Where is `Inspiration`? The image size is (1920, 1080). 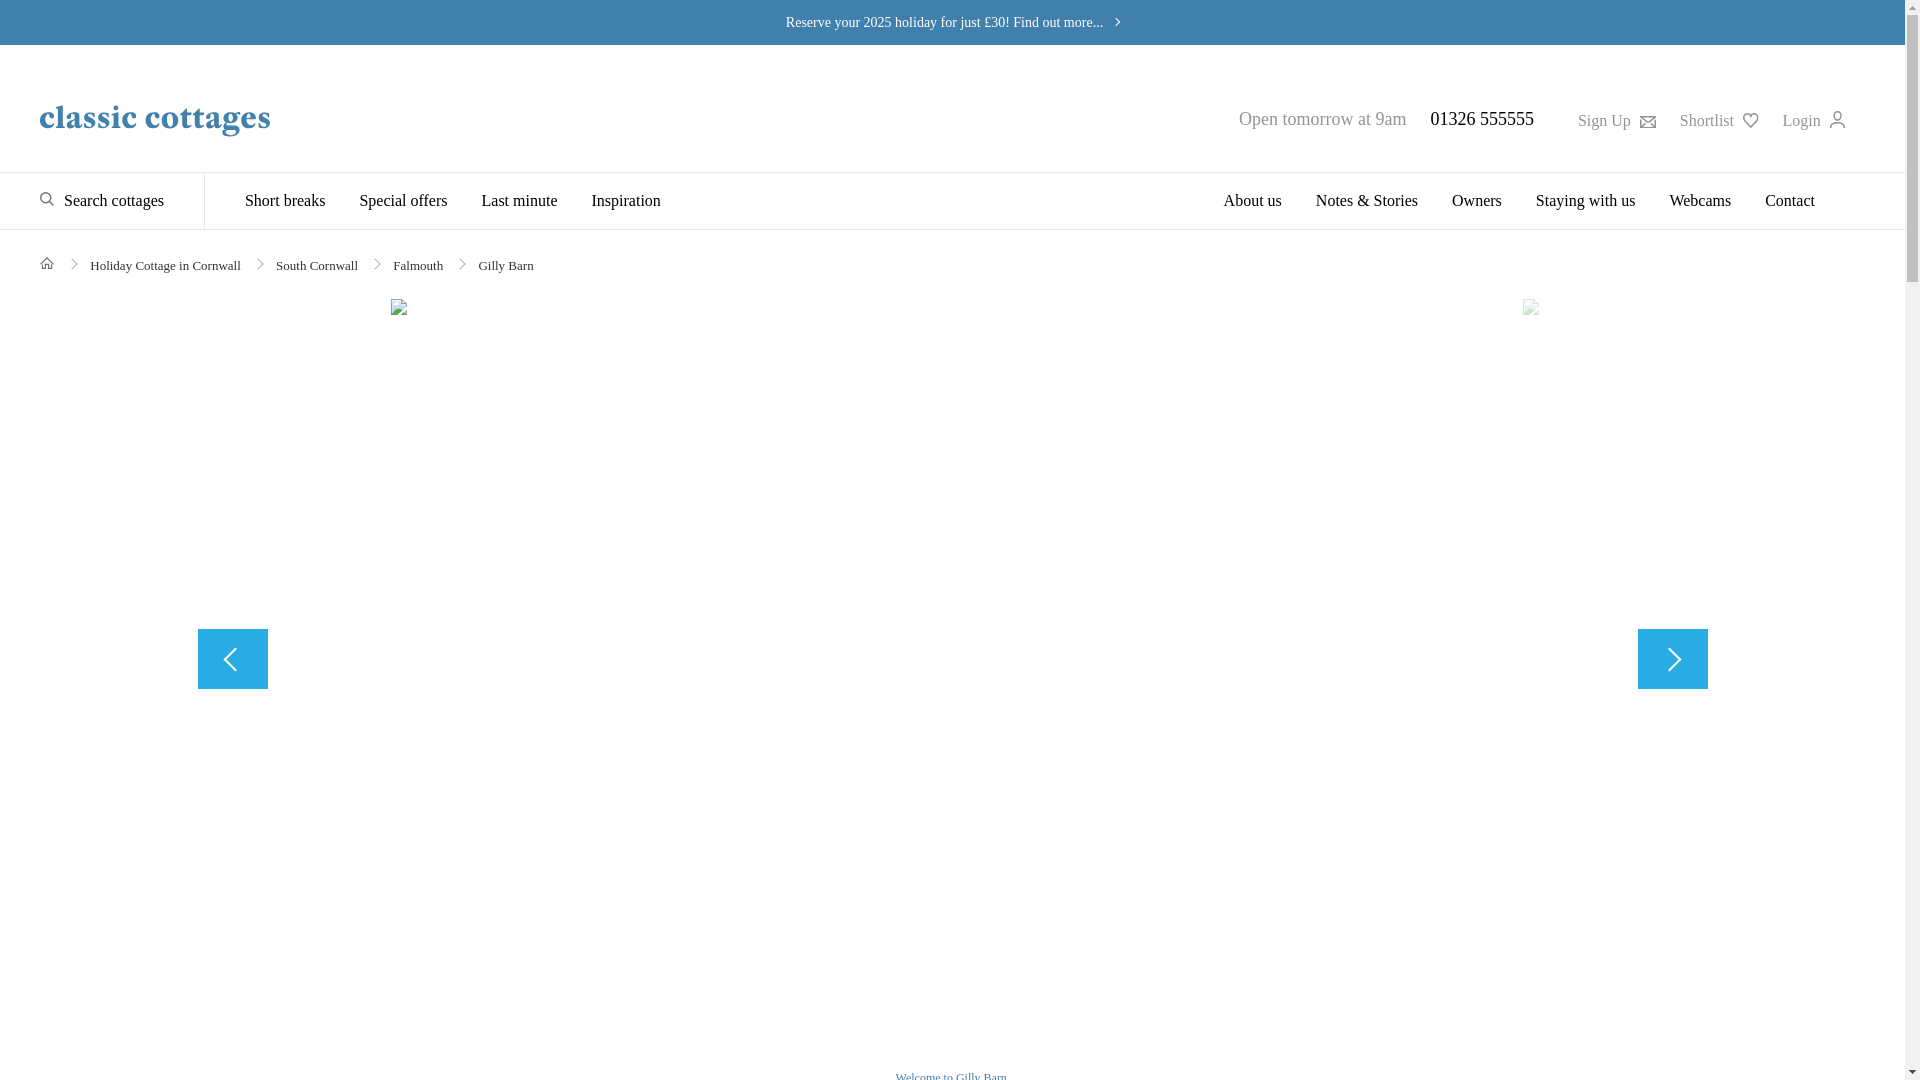
Inspiration is located at coordinates (626, 200).